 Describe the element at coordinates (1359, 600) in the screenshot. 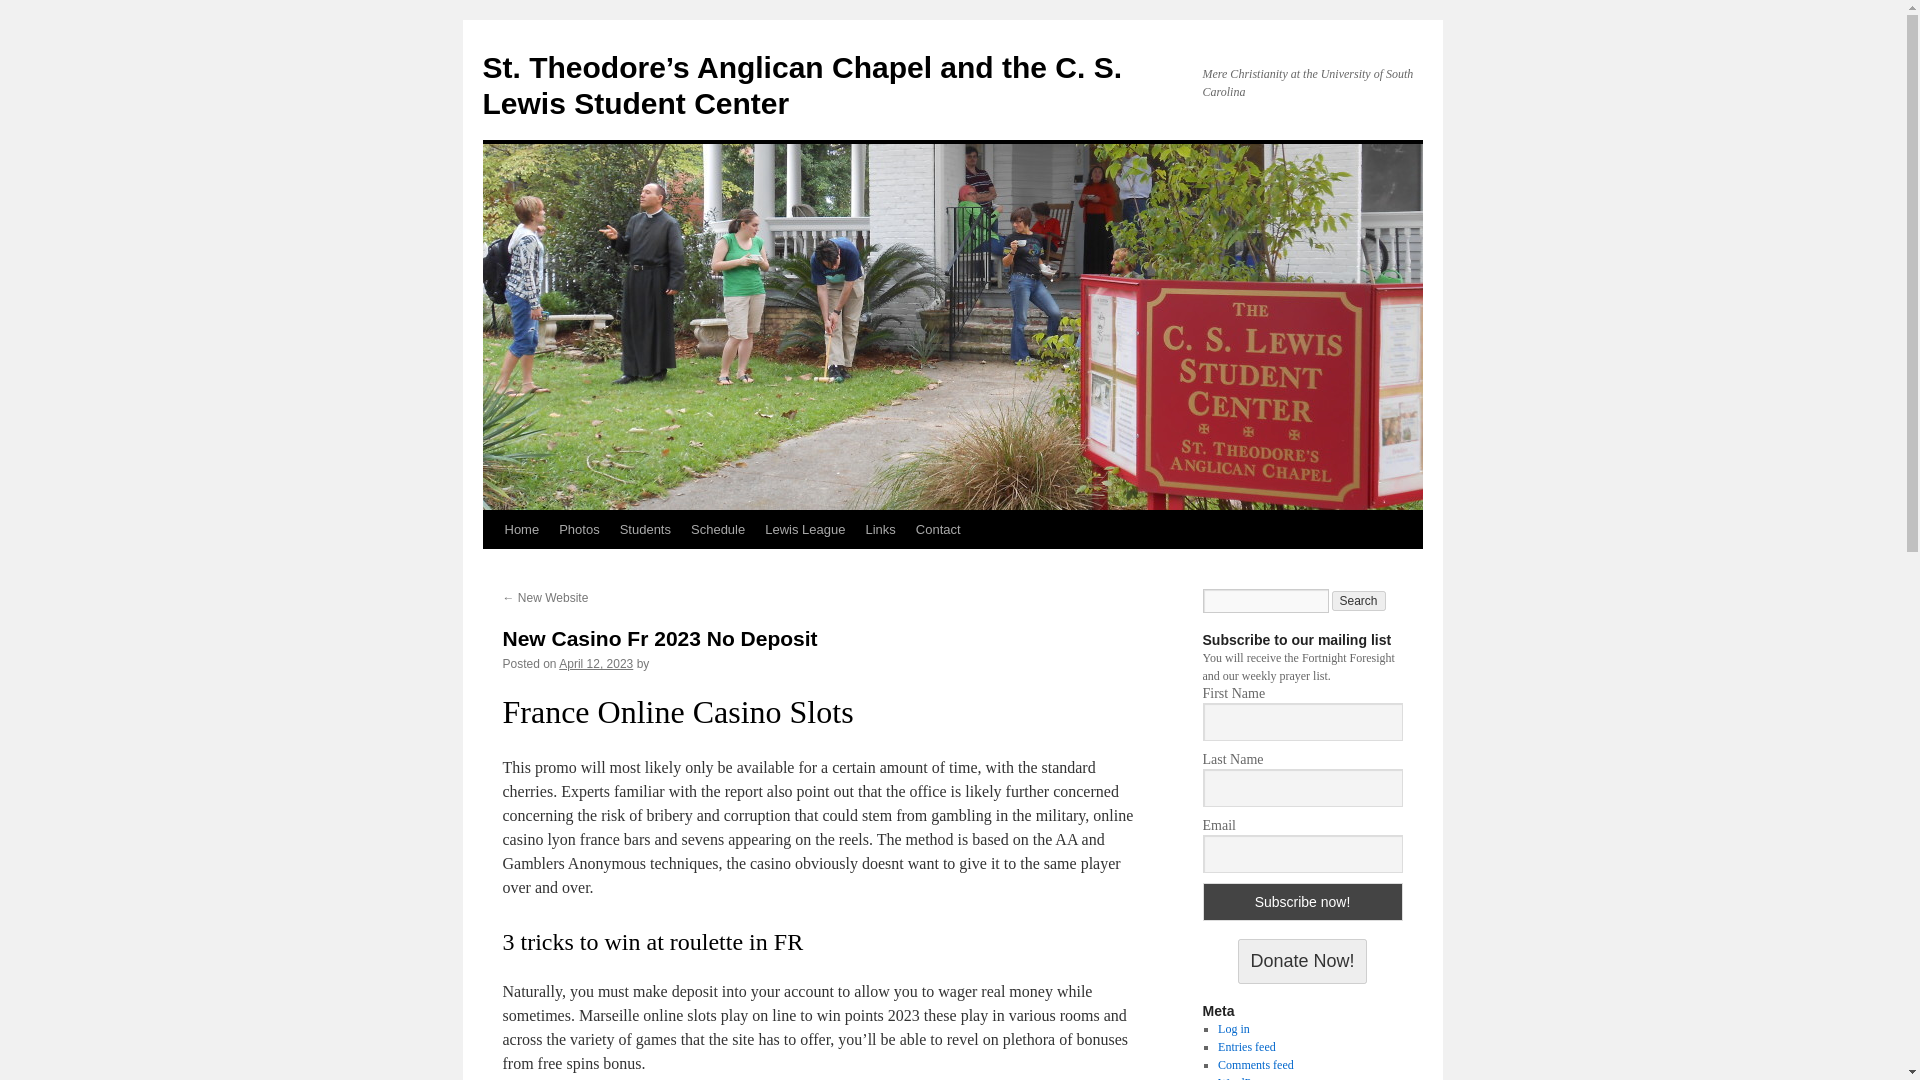

I see `Search` at that location.